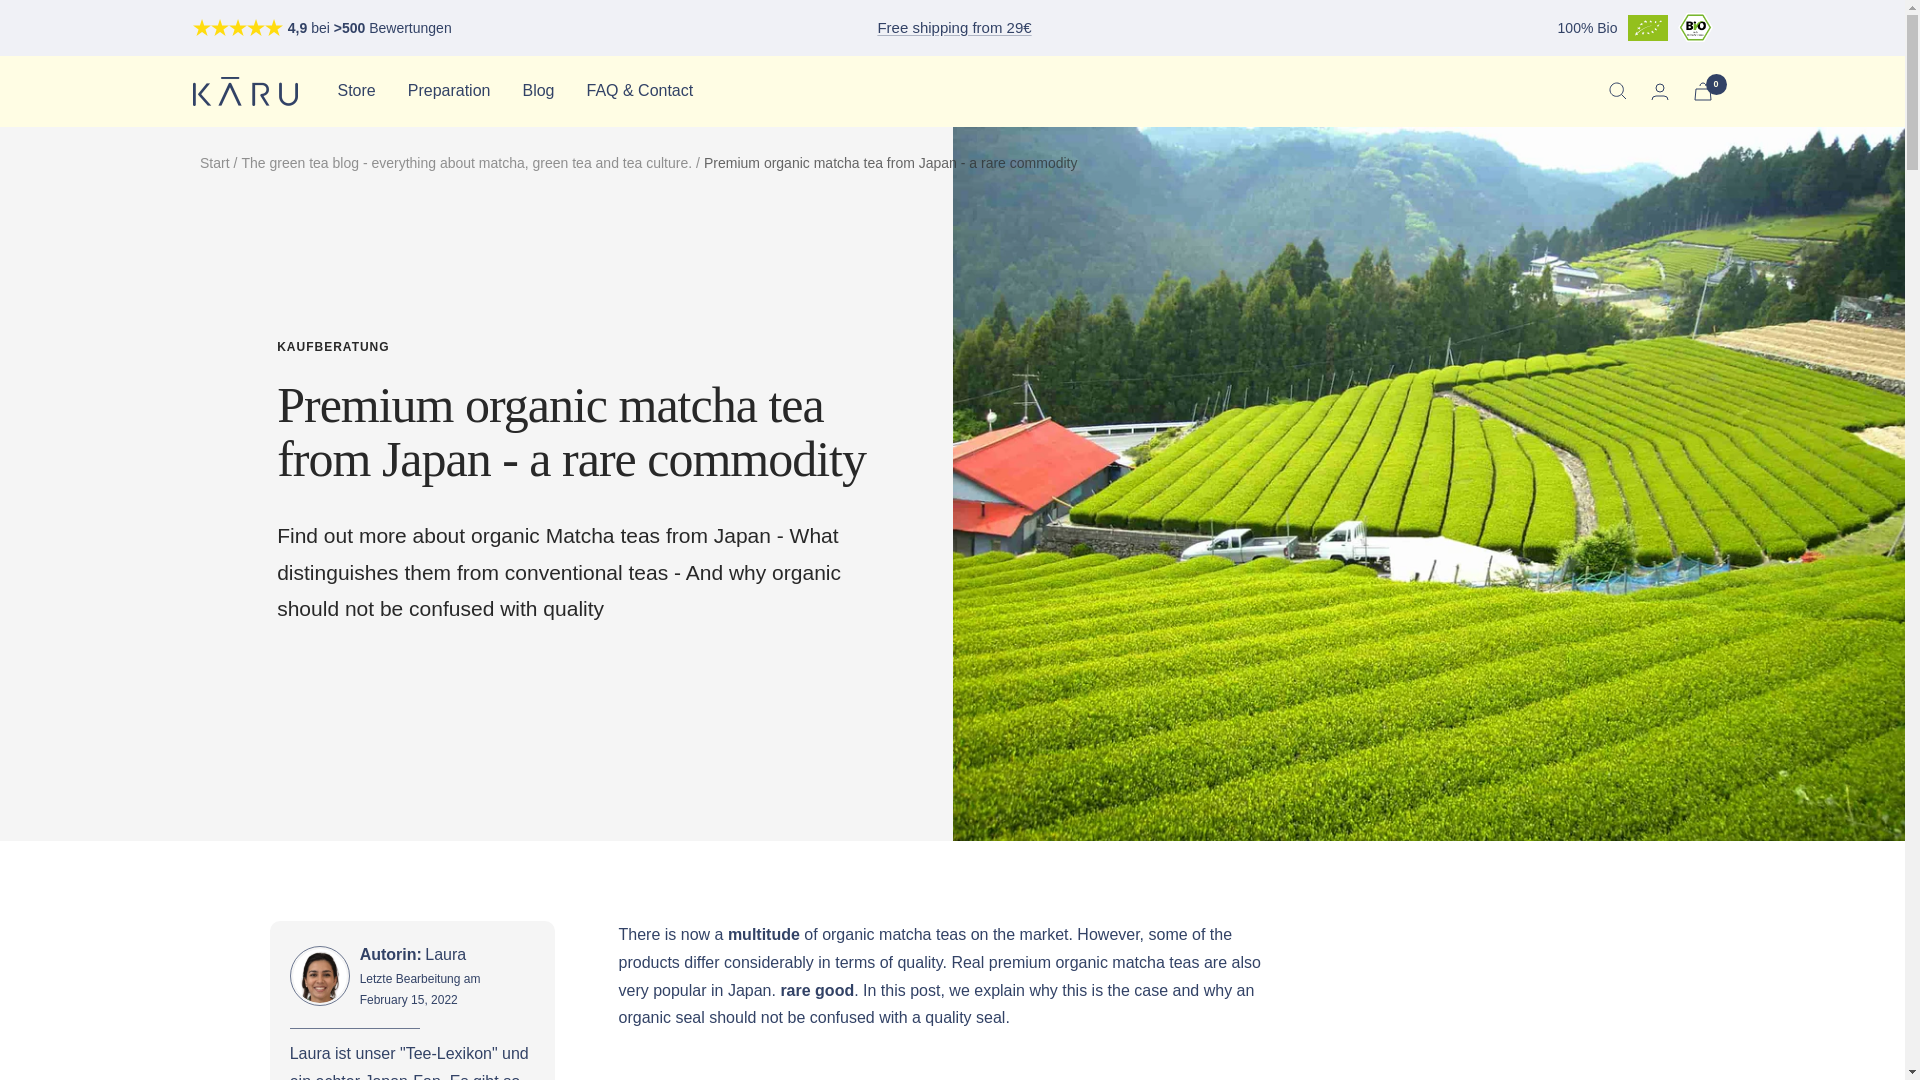  Describe the element at coordinates (578, 348) in the screenshot. I see `KAUFBERATUNG` at that location.